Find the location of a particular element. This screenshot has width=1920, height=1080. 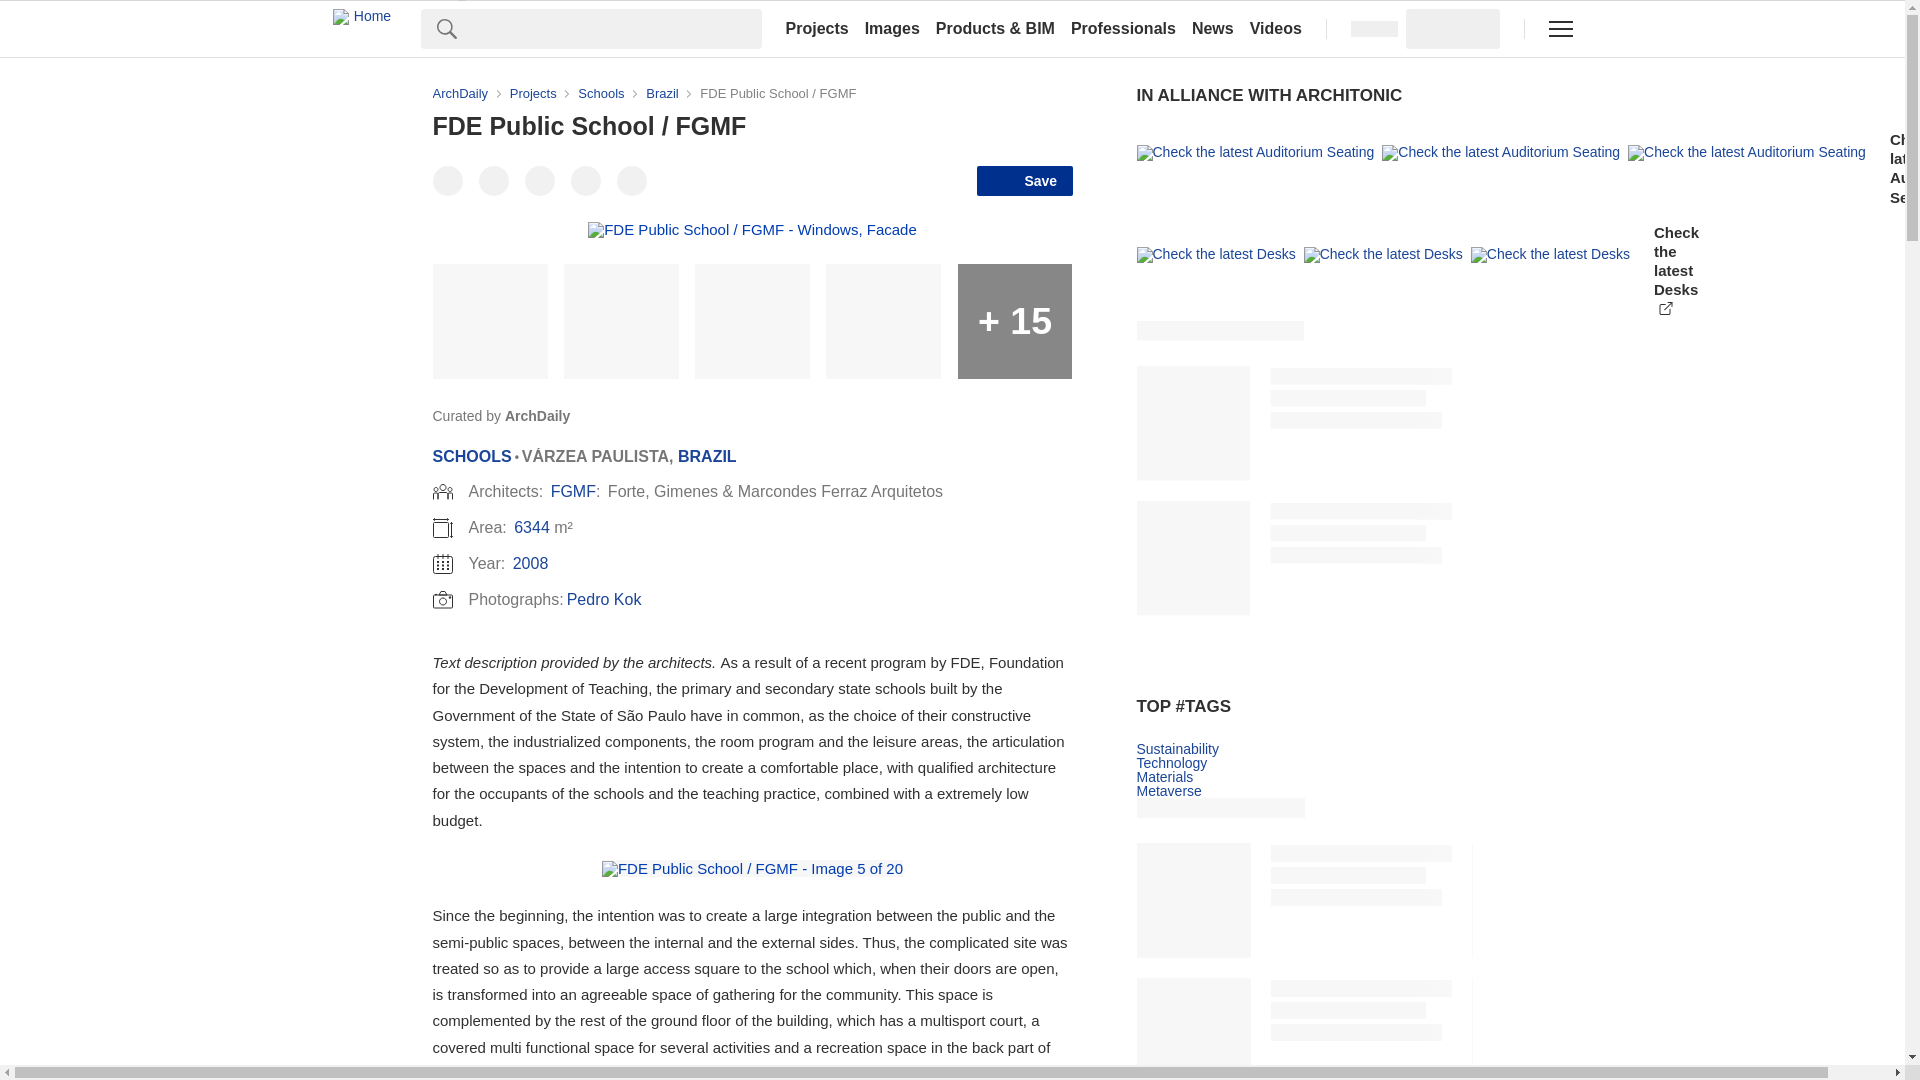

Videos is located at coordinates (1276, 28).